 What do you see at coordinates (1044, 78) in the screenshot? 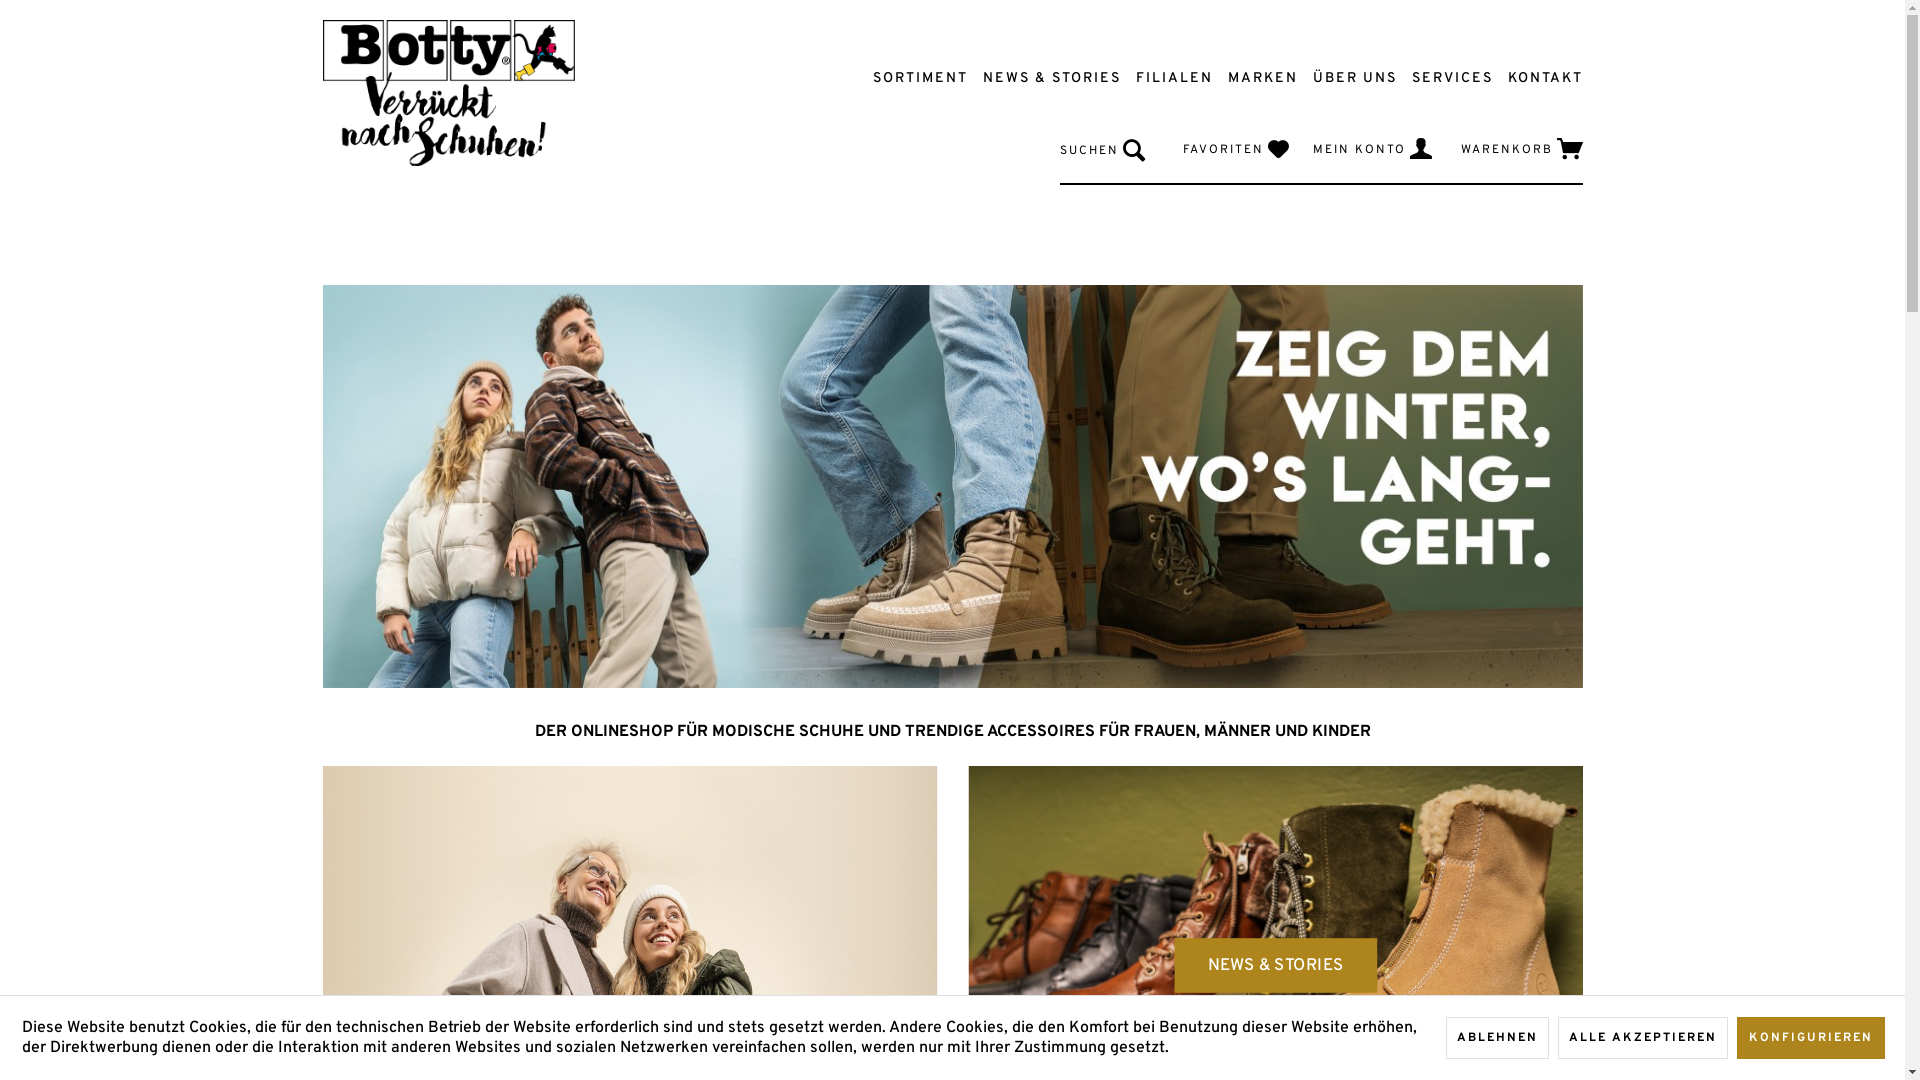
I see `NEWS & STORIES` at bounding box center [1044, 78].